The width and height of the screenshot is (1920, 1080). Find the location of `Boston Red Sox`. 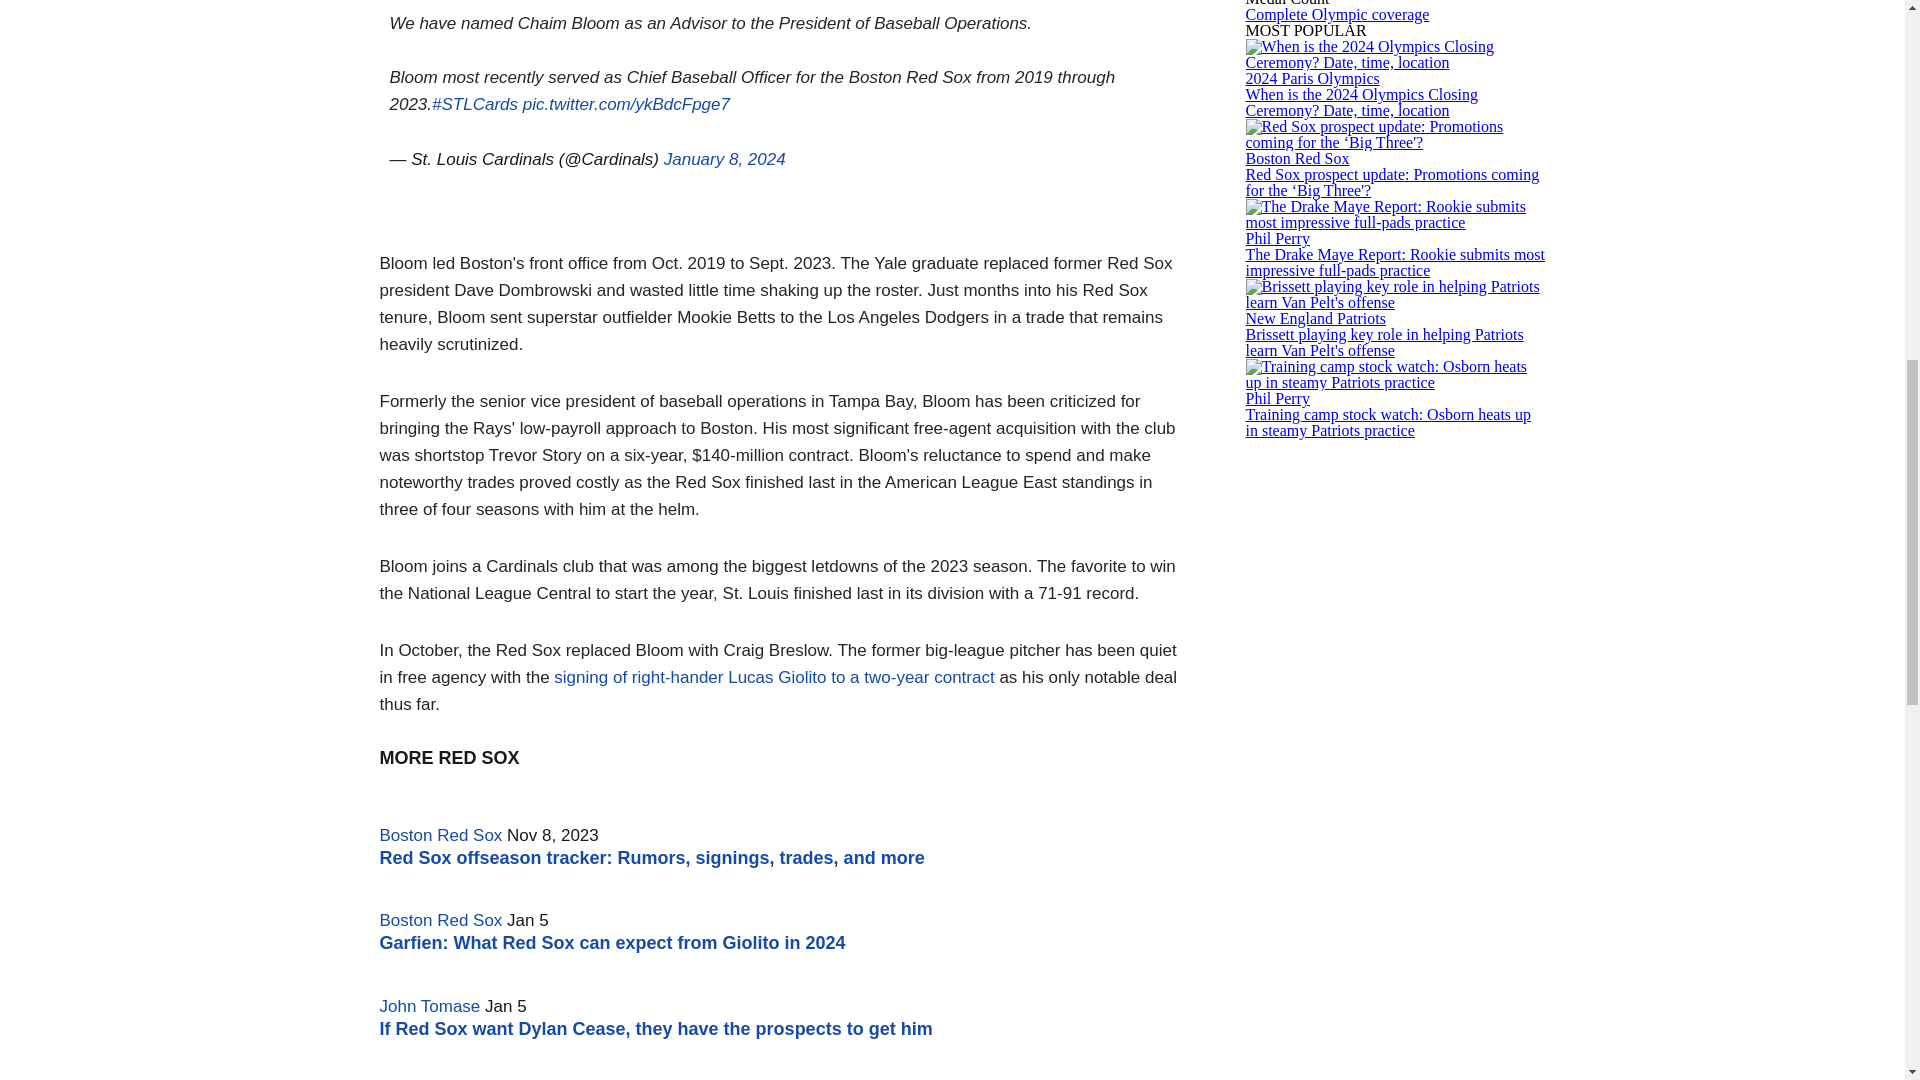

Boston Red Sox is located at coordinates (442, 920).